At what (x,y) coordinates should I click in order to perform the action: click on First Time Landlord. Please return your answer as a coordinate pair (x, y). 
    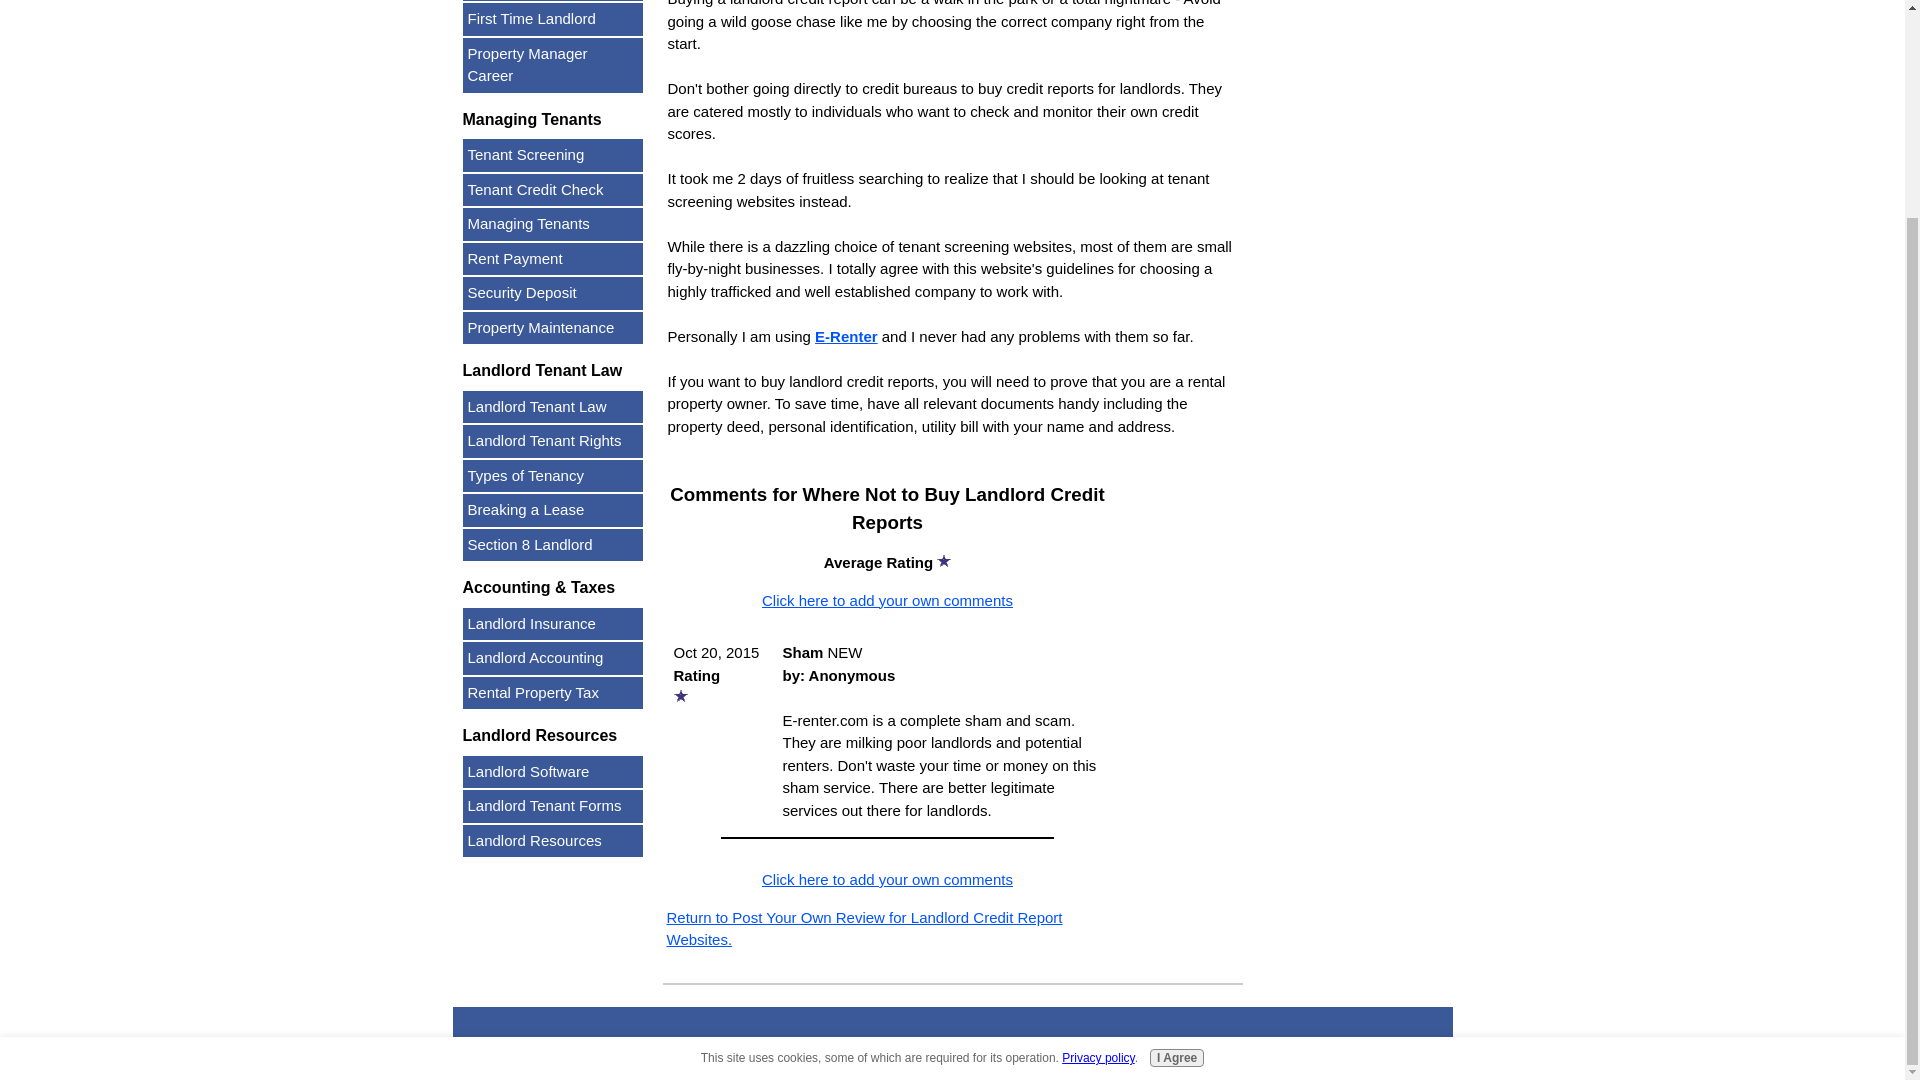
    Looking at the image, I should click on (552, 19).